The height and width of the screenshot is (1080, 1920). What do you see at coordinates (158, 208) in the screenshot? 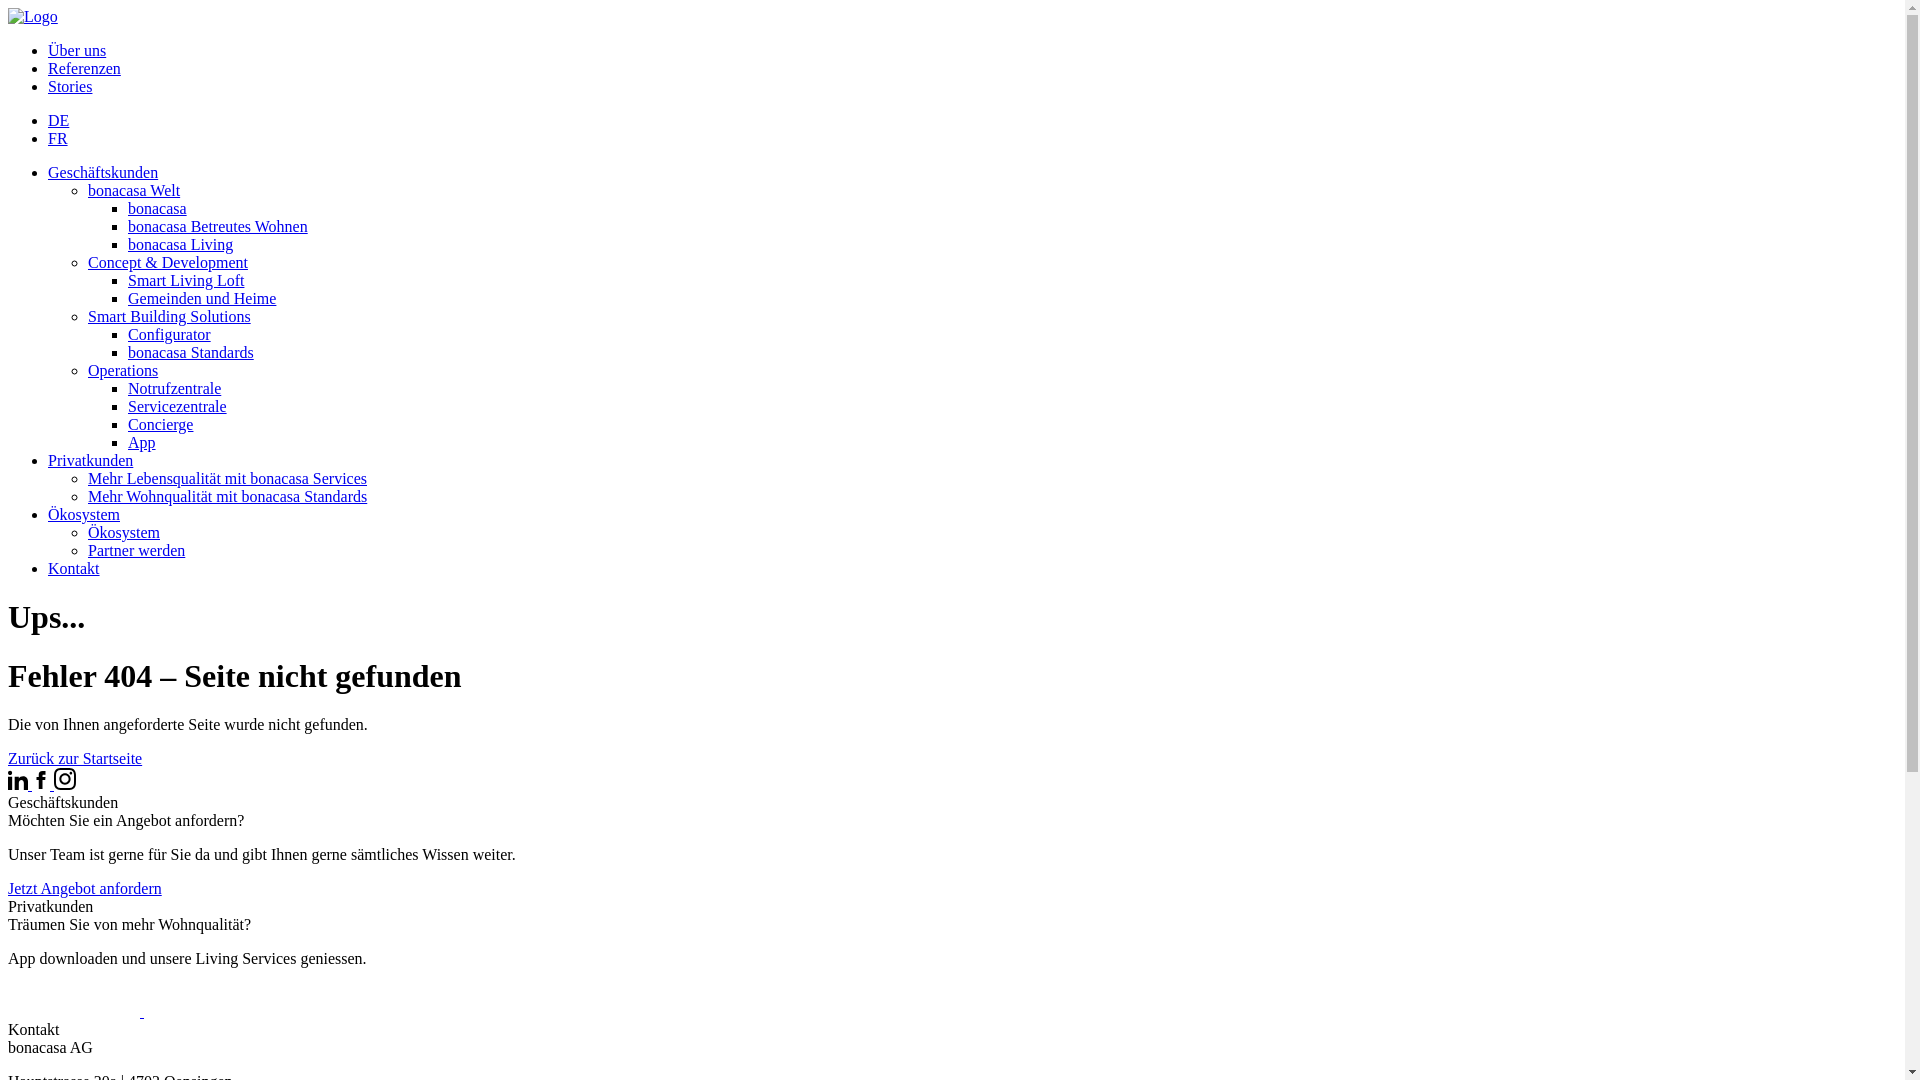
I see `bonacasa` at bounding box center [158, 208].